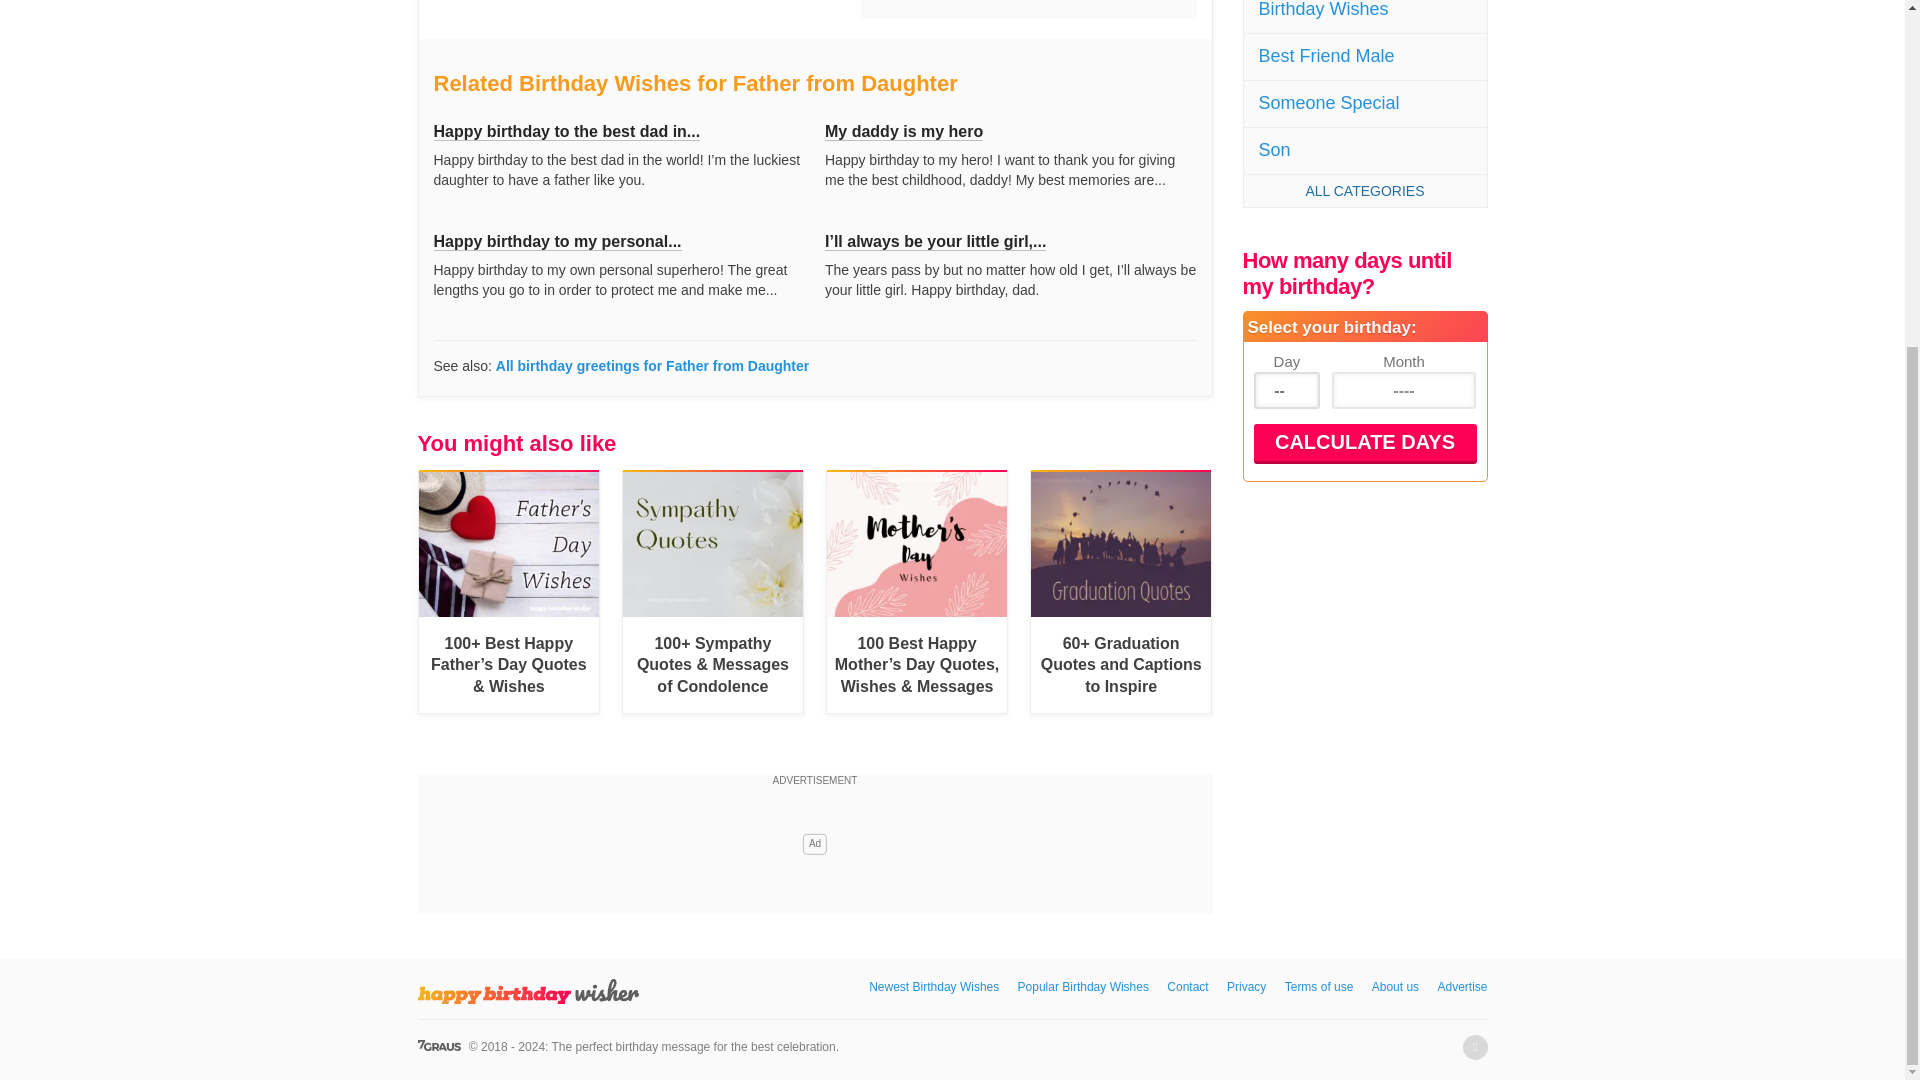 Image resolution: width=1920 pixels, height=1080 pixels. What do you see at coordinates (557, 242) in the screenshot?
I see `Happy birthday to my personal...` at bounding box center [557, 242].